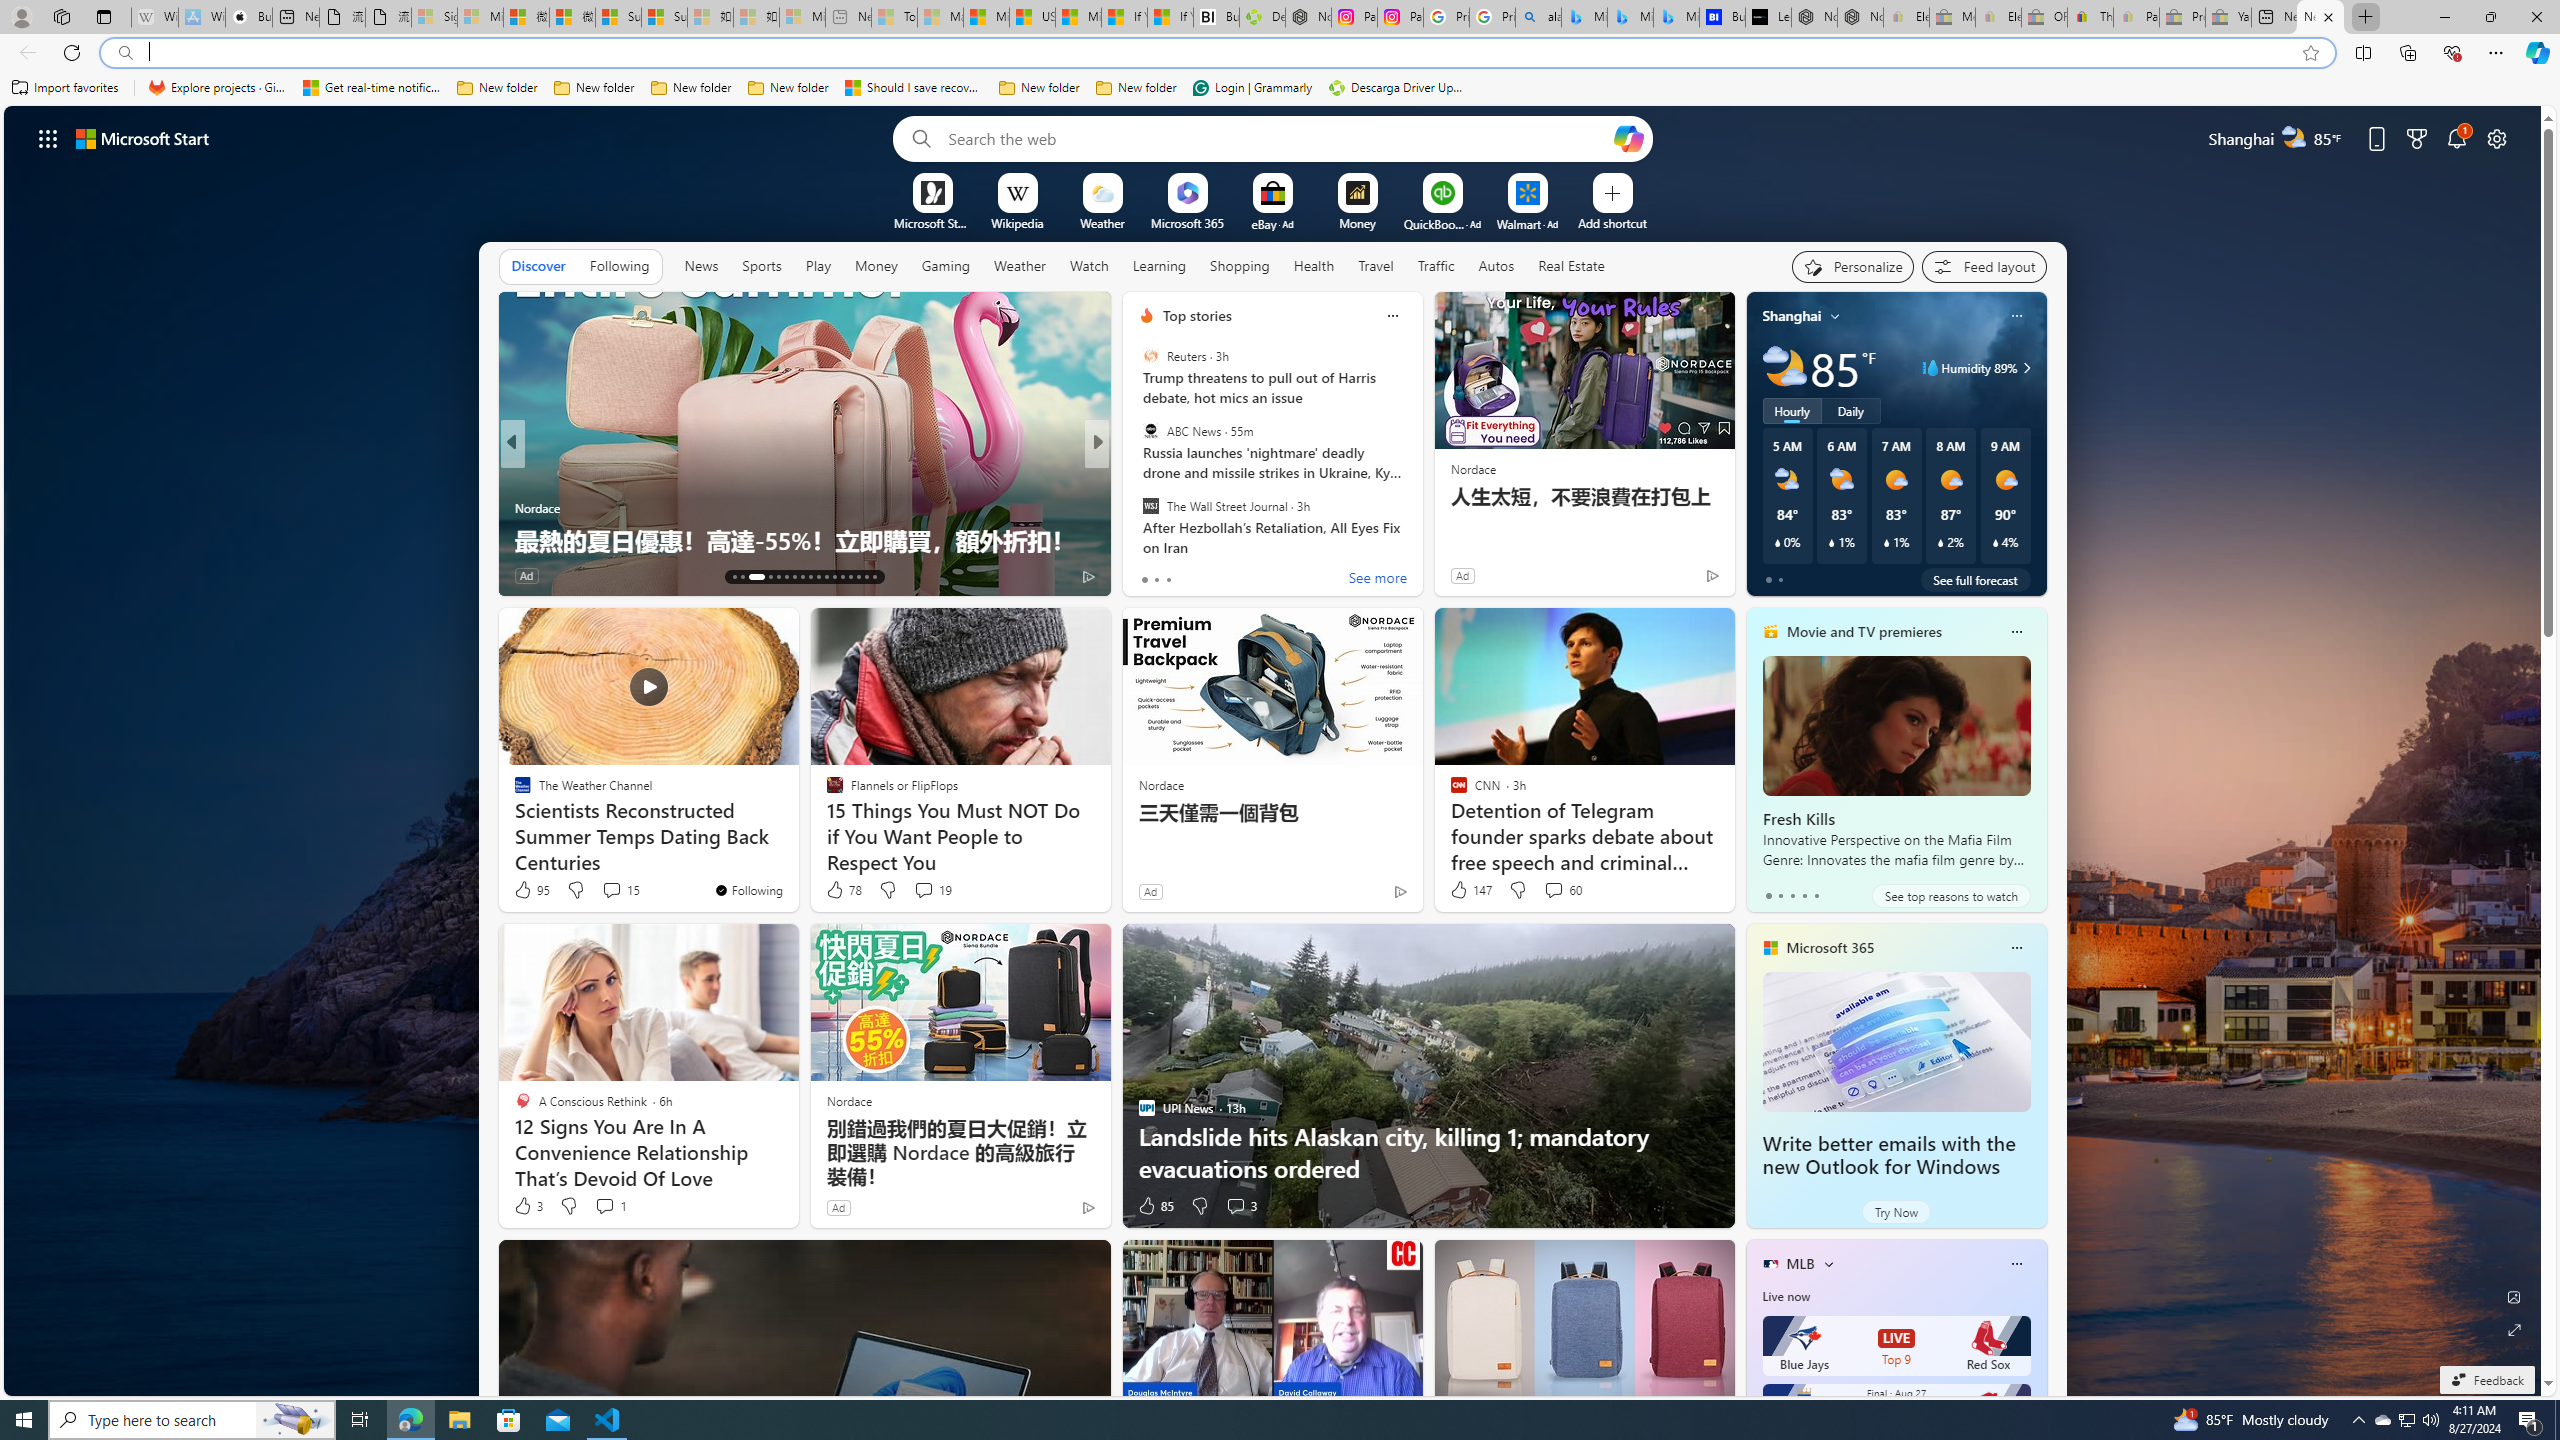  I want to click on View comments 1k Comment, so click(1244, 576).